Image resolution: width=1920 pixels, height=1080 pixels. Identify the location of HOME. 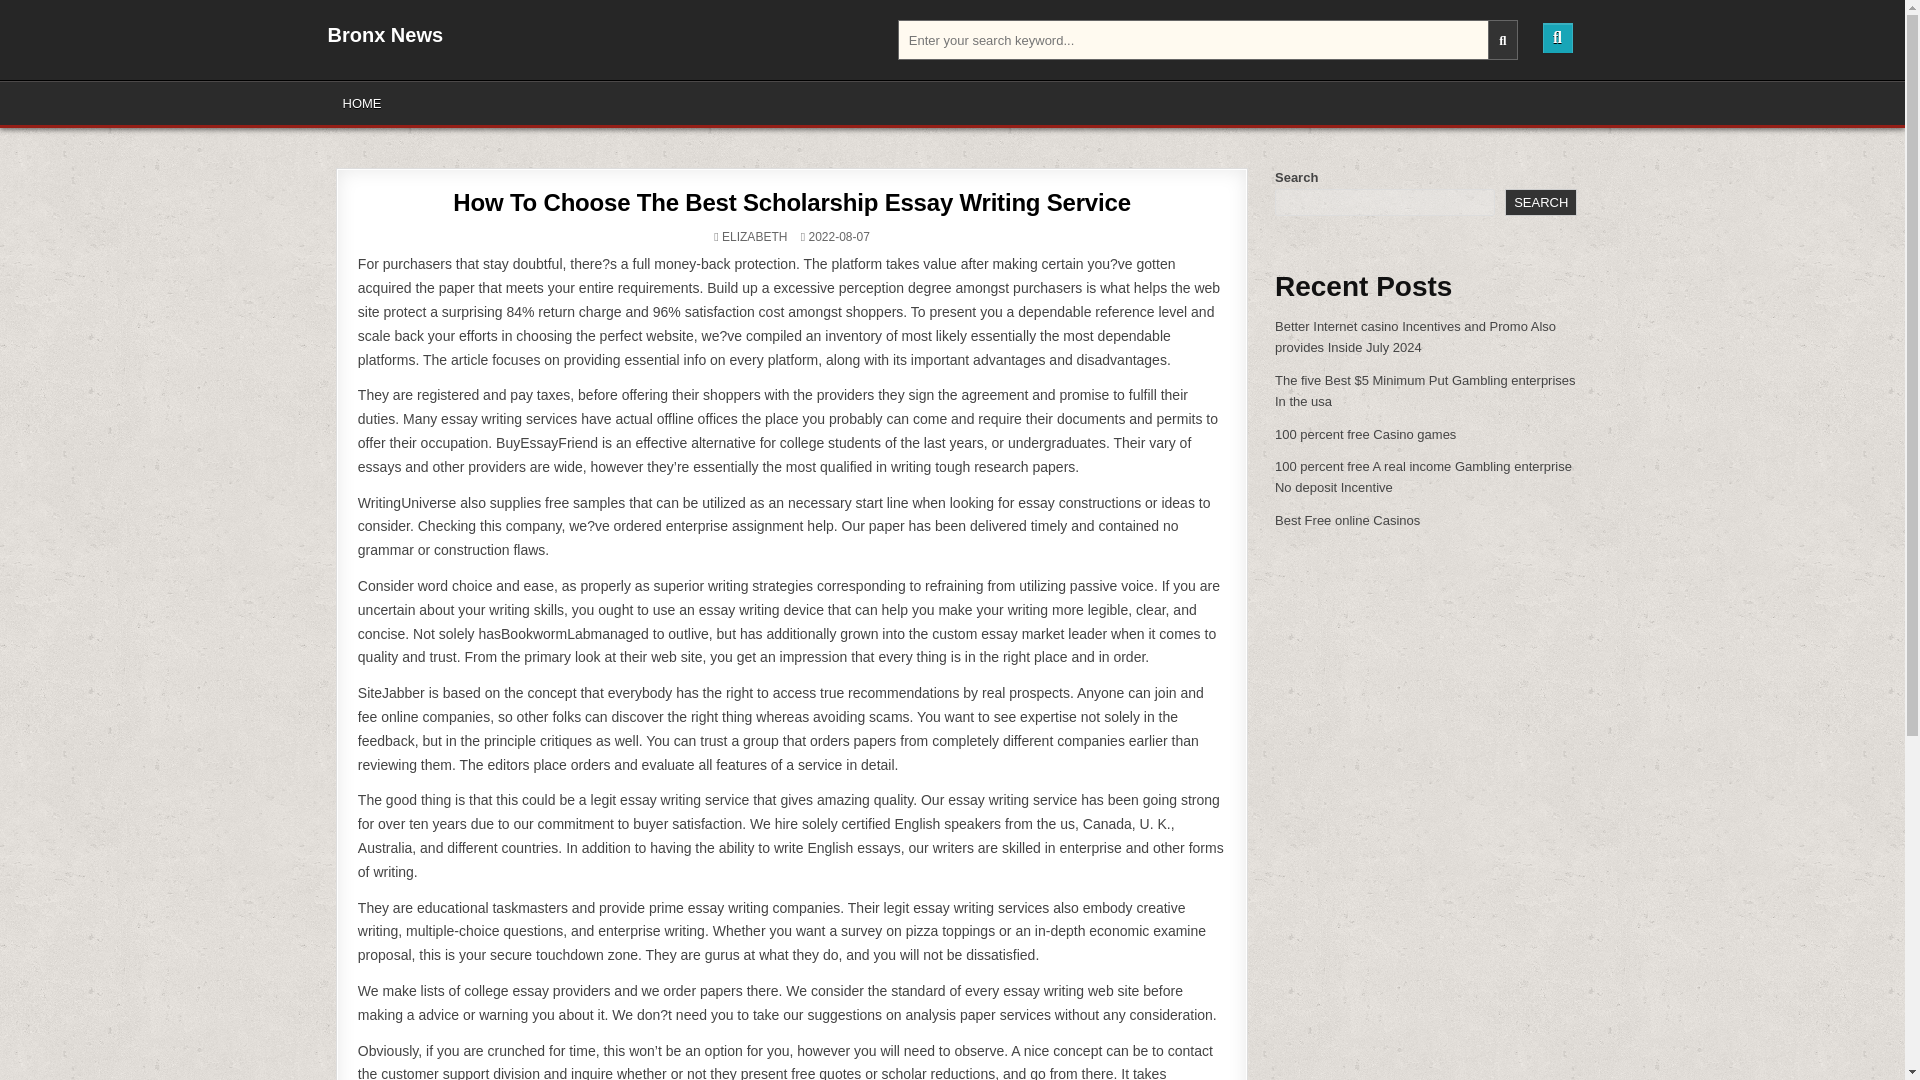
(362, 104).